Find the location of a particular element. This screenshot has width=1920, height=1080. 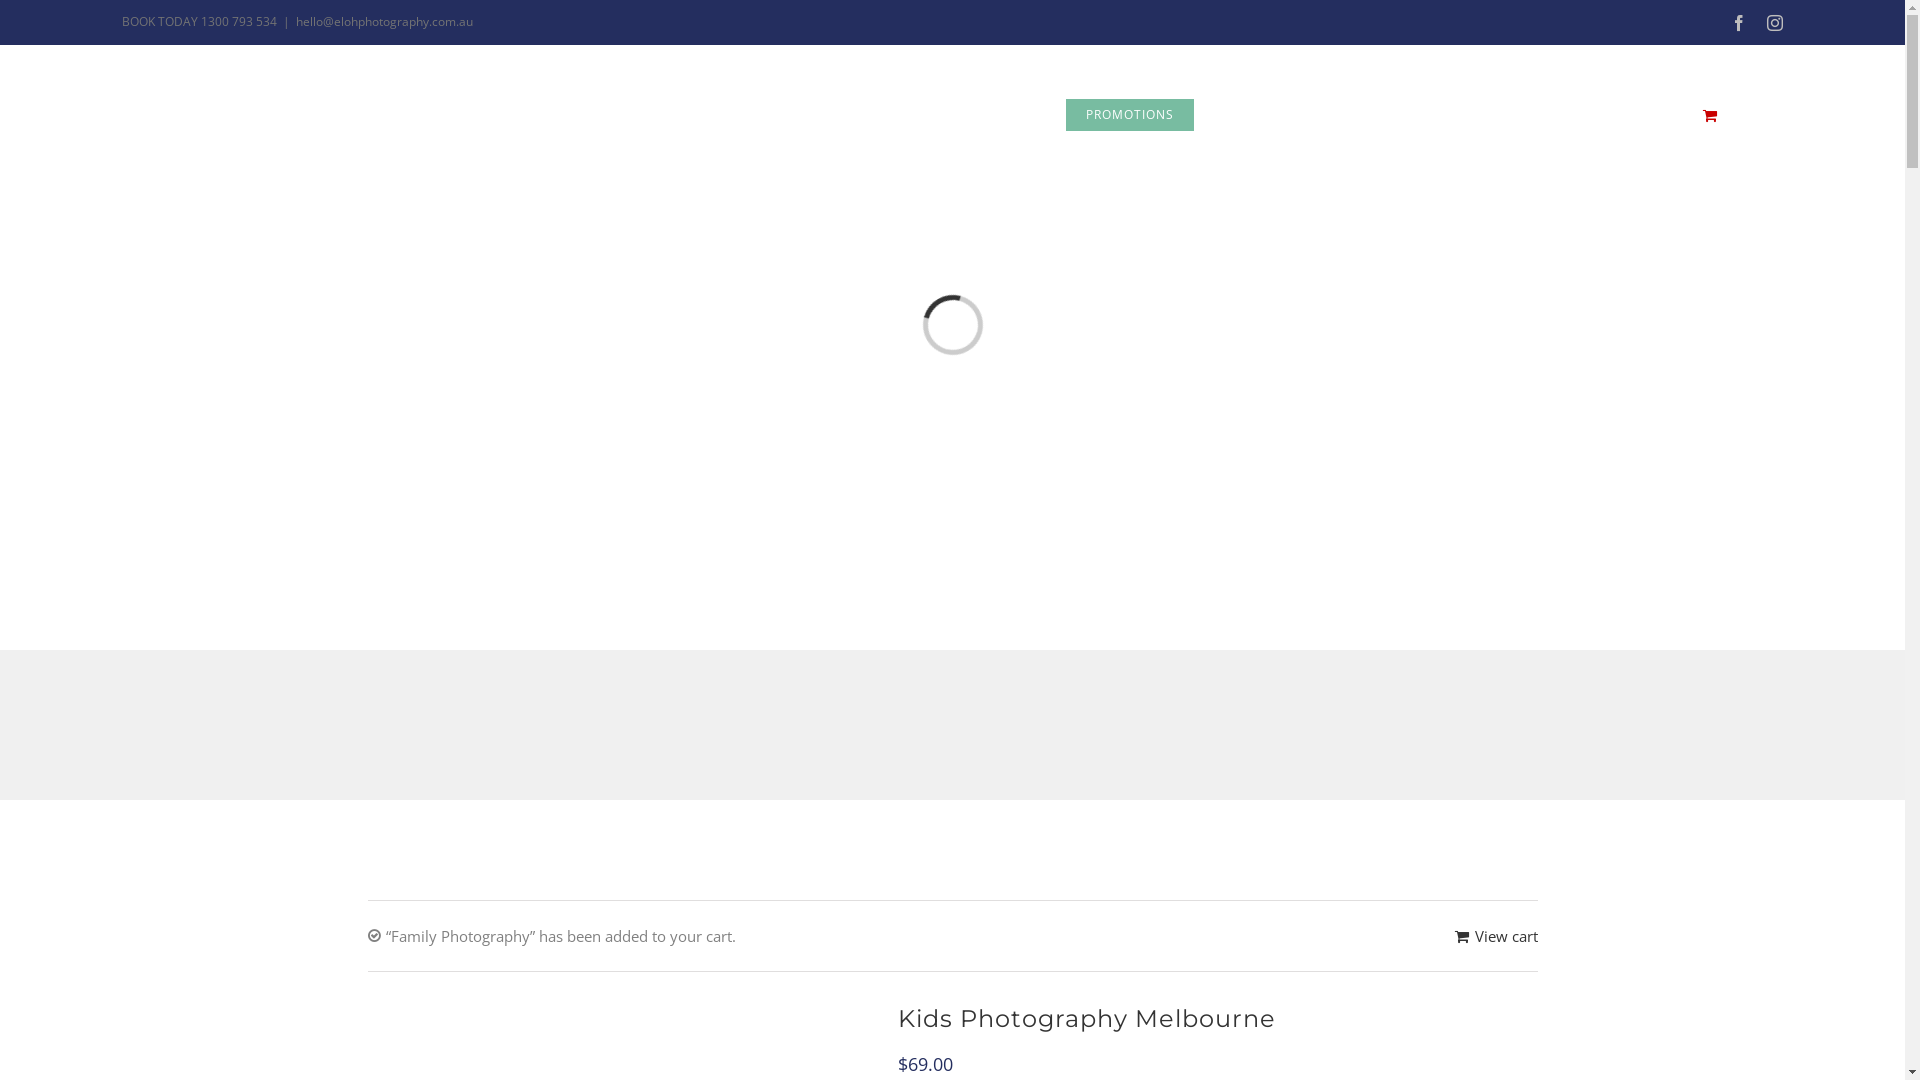

hello@elohphotography.com.au is located at coordinates (384, 22).